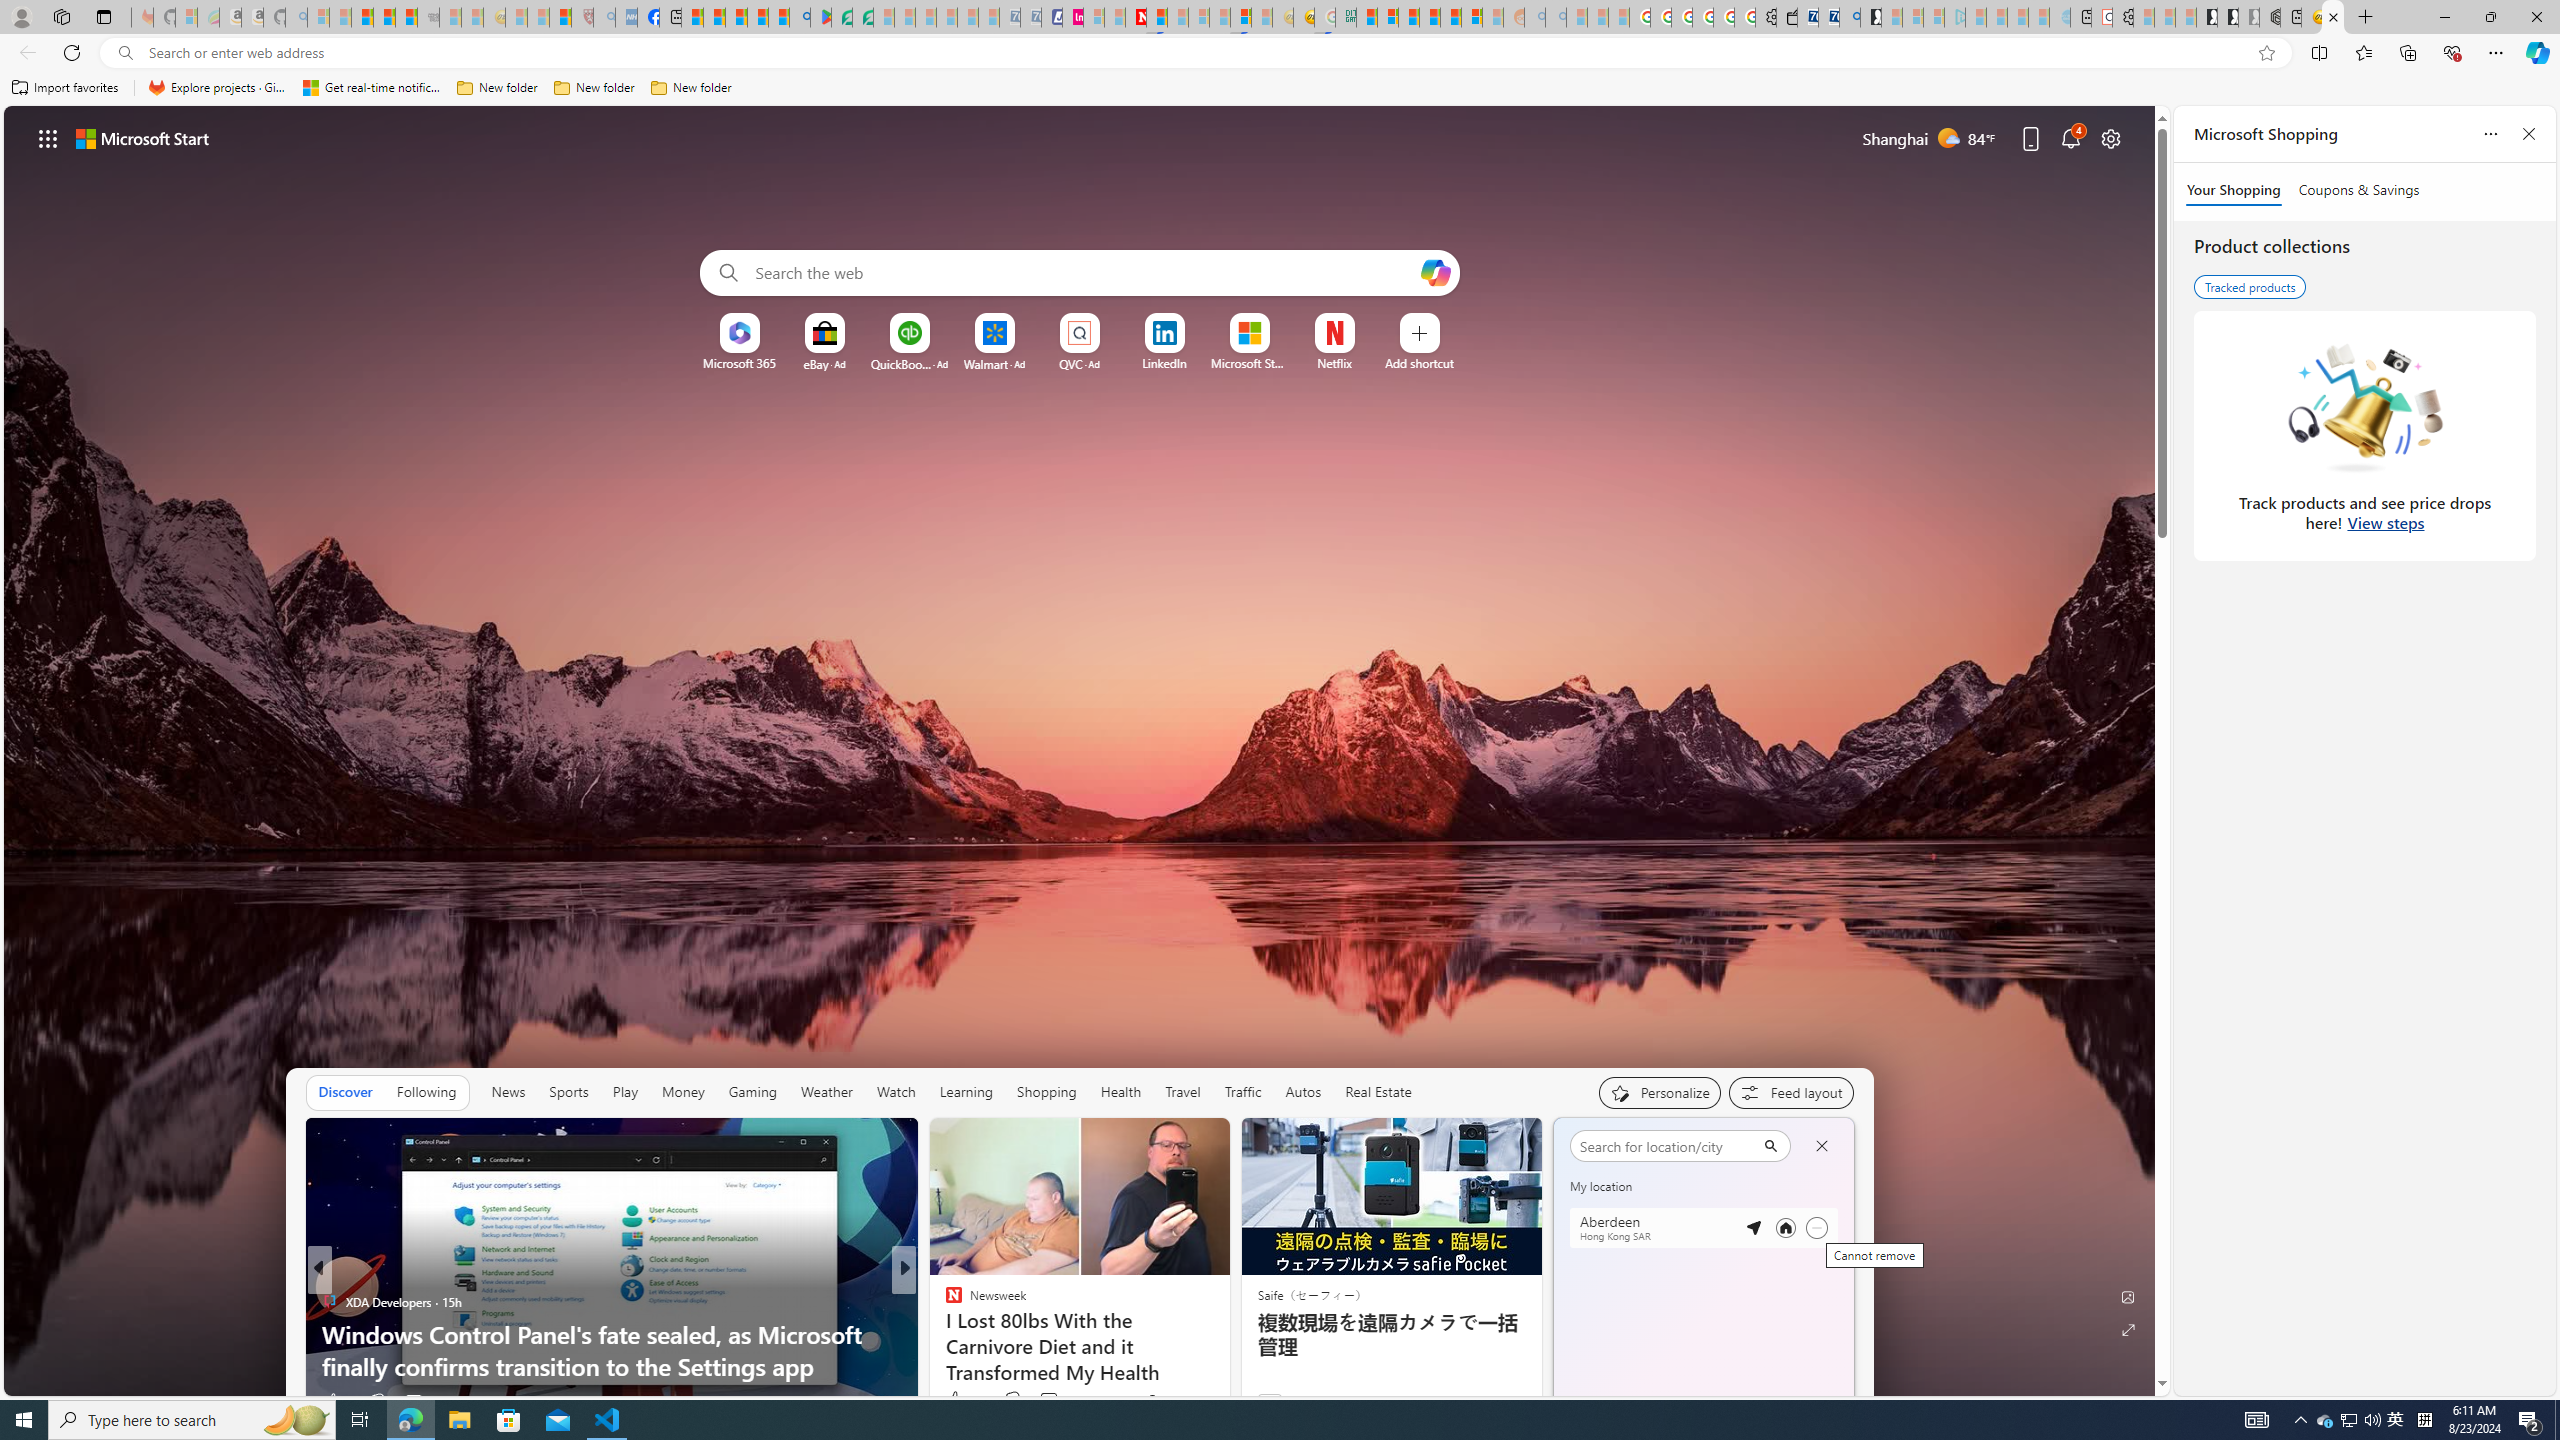 This screenshot has width=2560, height=1440. I want to click on Shopping, so click(1045, 1092).